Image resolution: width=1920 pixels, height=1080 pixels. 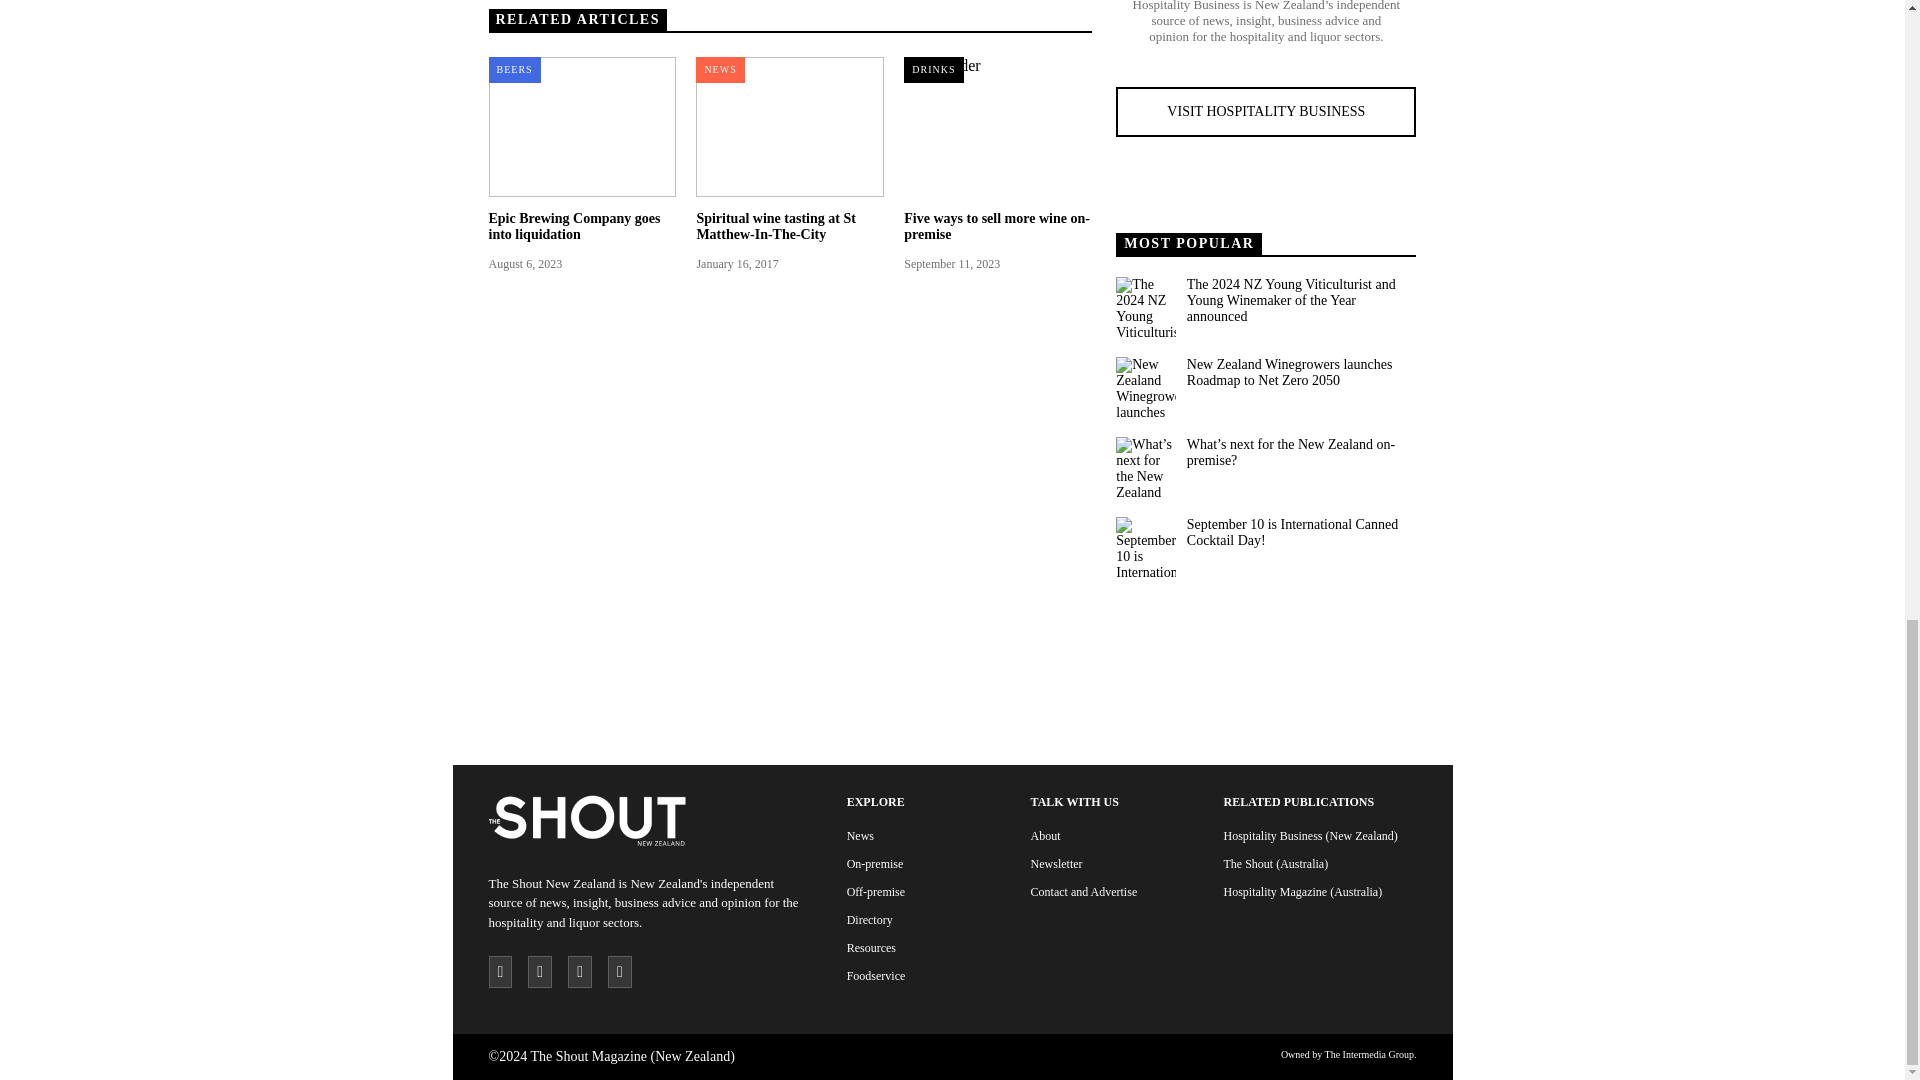 What do you see at coordinates (1145, 546) in the screenshot?
I see `September 10 is International Canned Cocktail Day!` at bounding box center [1145, 546].